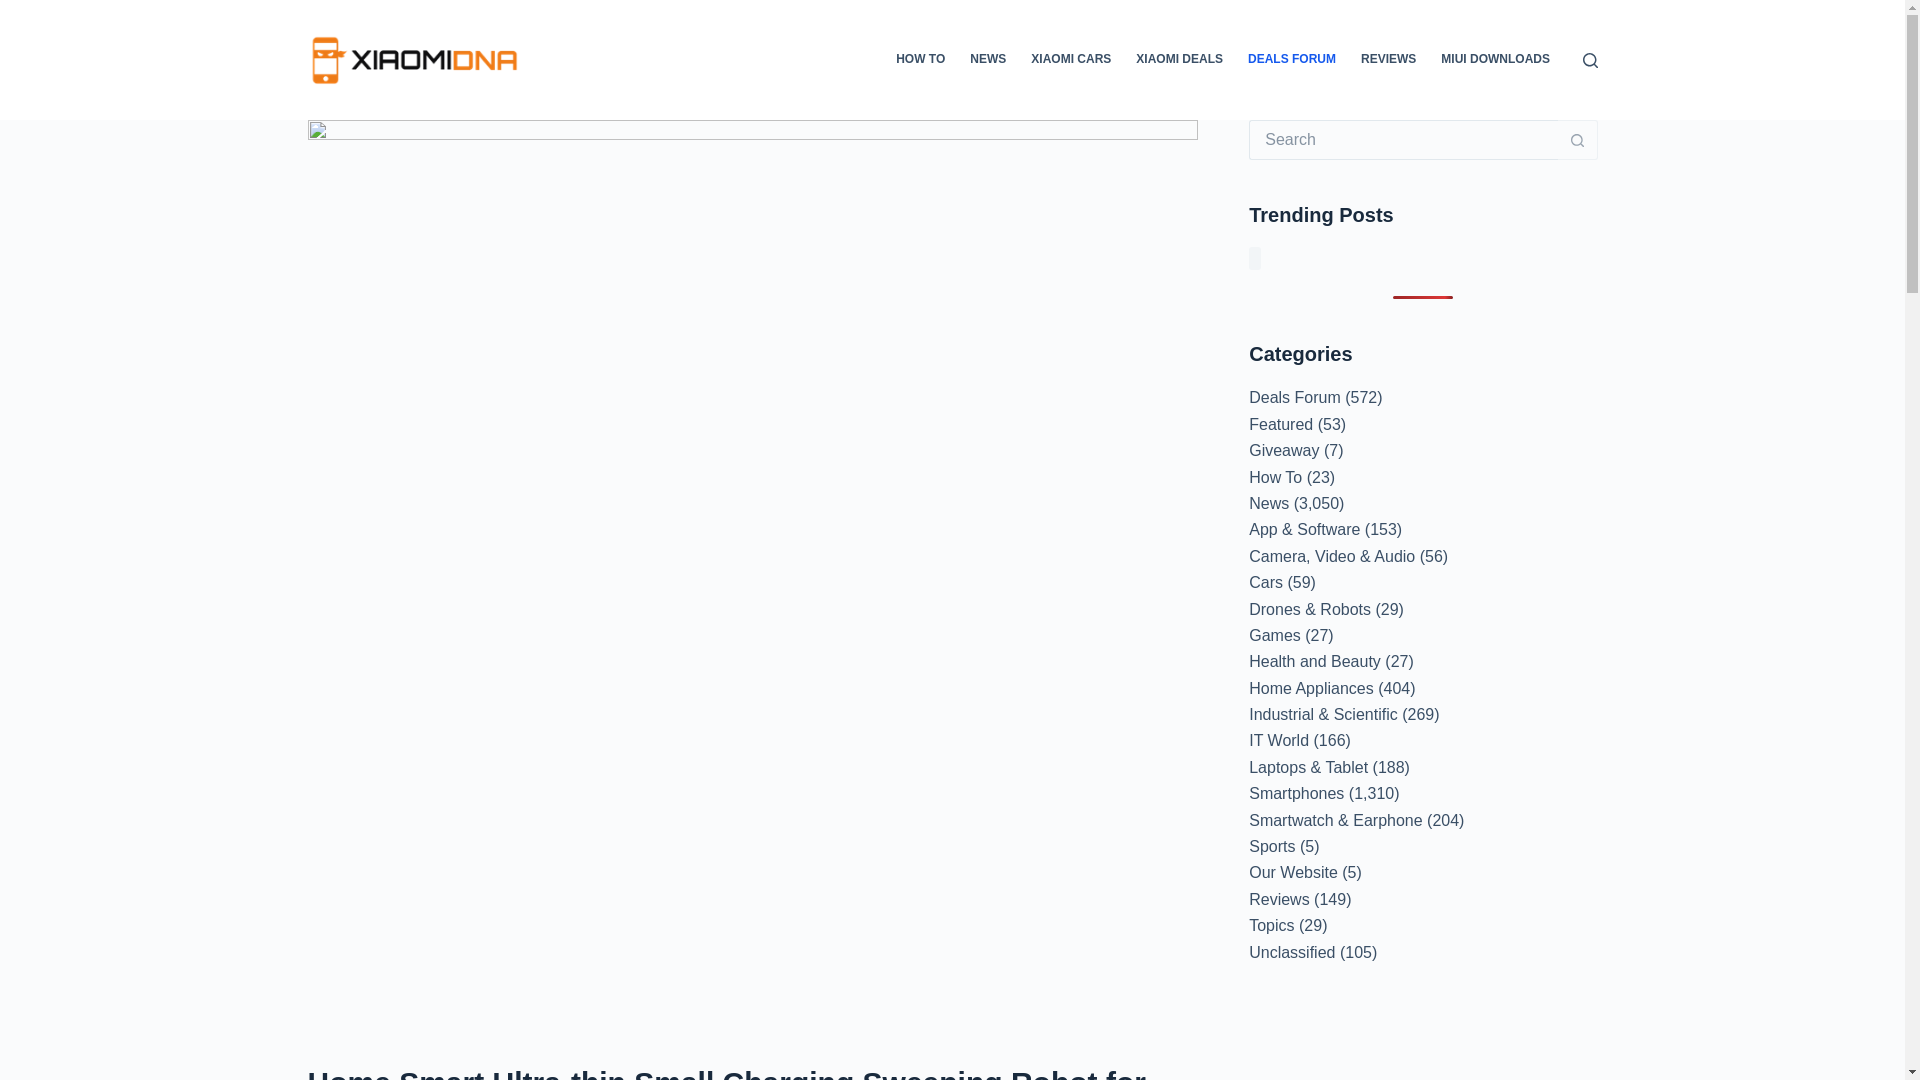 The width and height of the screenshot is (1920, 1080). Describe the element at coordinates (1275, 477) in the screenshot. I see `How To` at that location.